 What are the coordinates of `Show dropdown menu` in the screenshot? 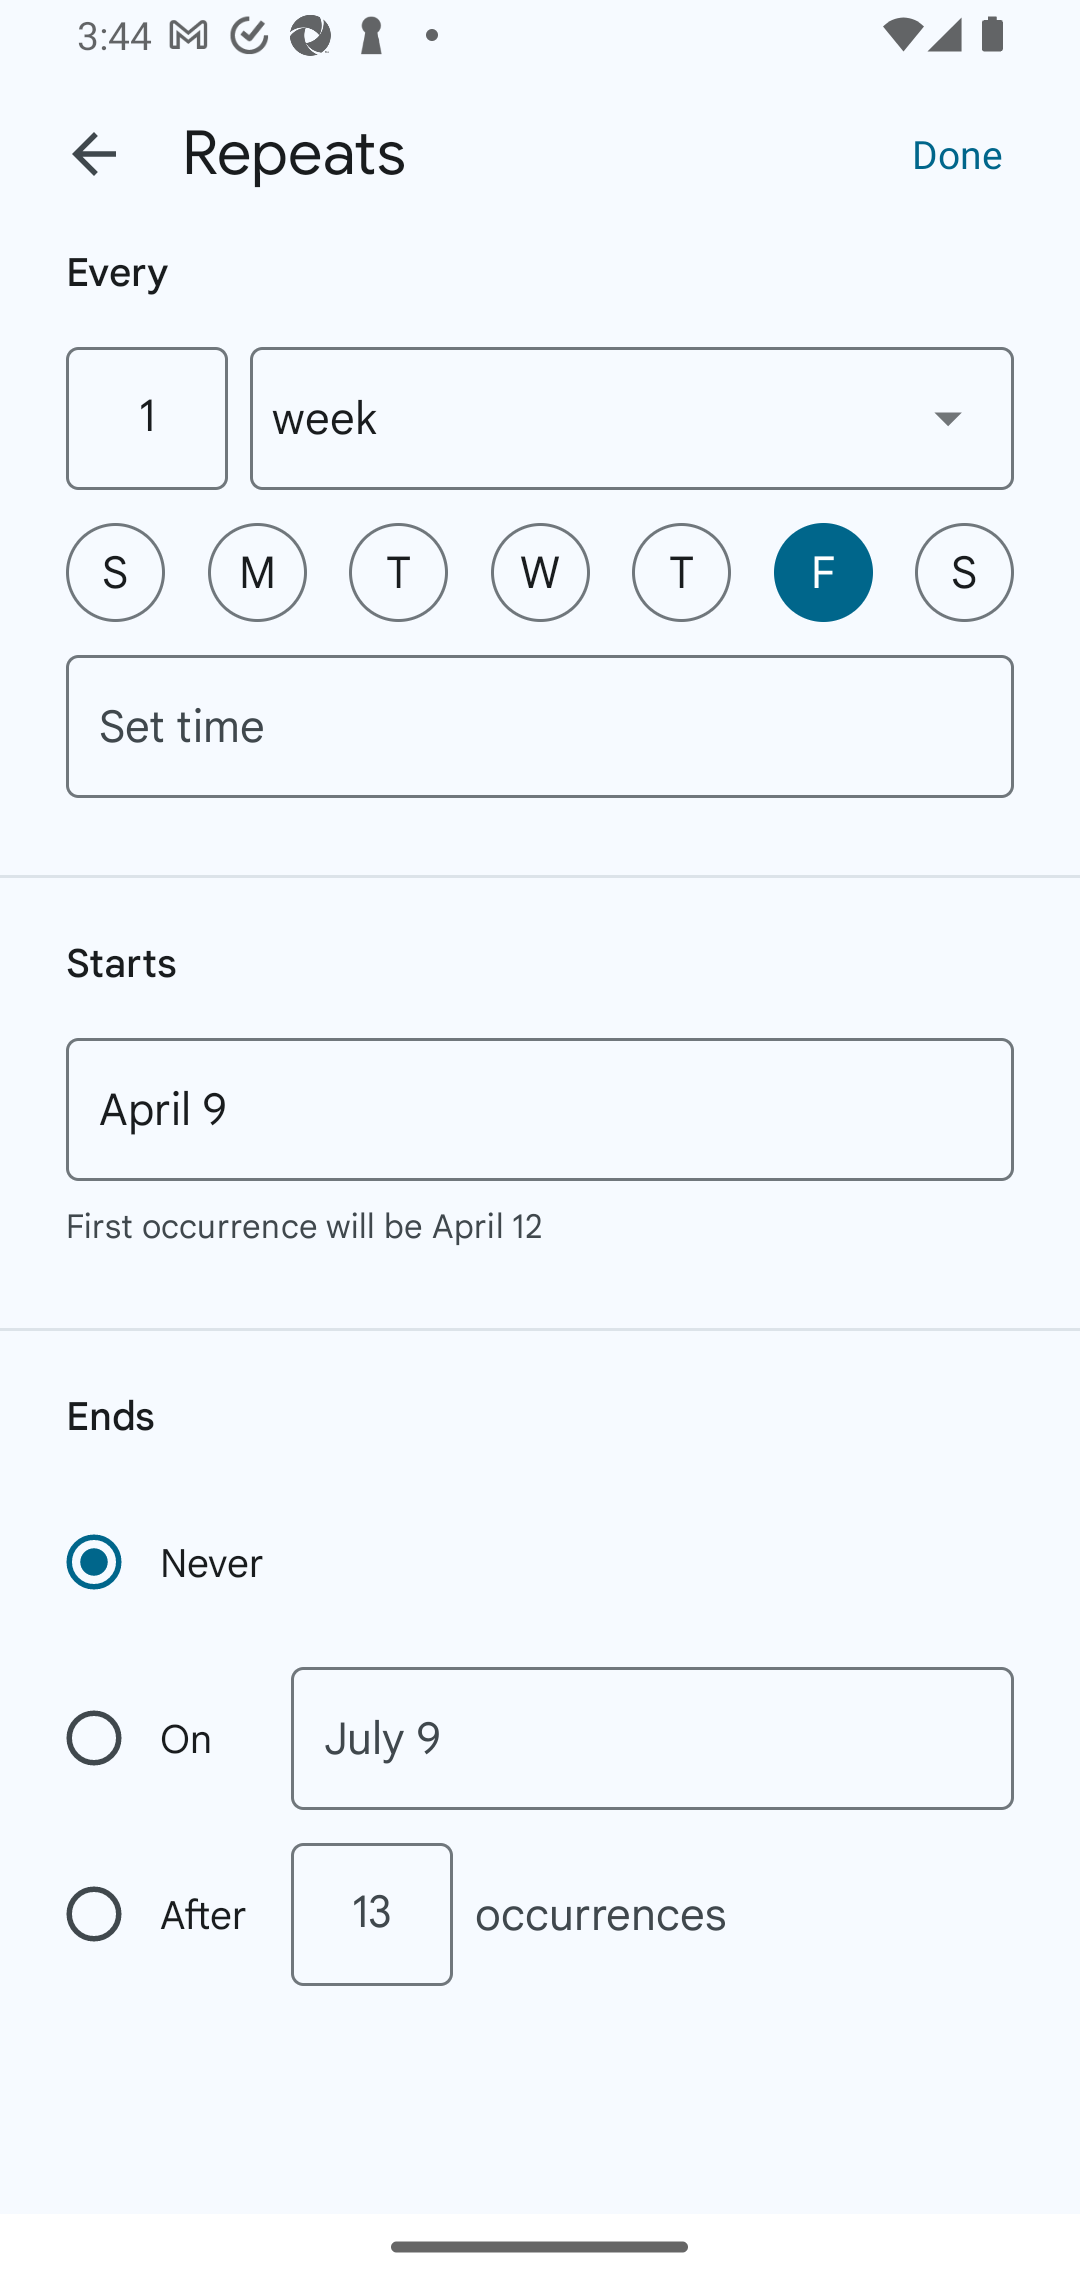 It's located at (948, 417).